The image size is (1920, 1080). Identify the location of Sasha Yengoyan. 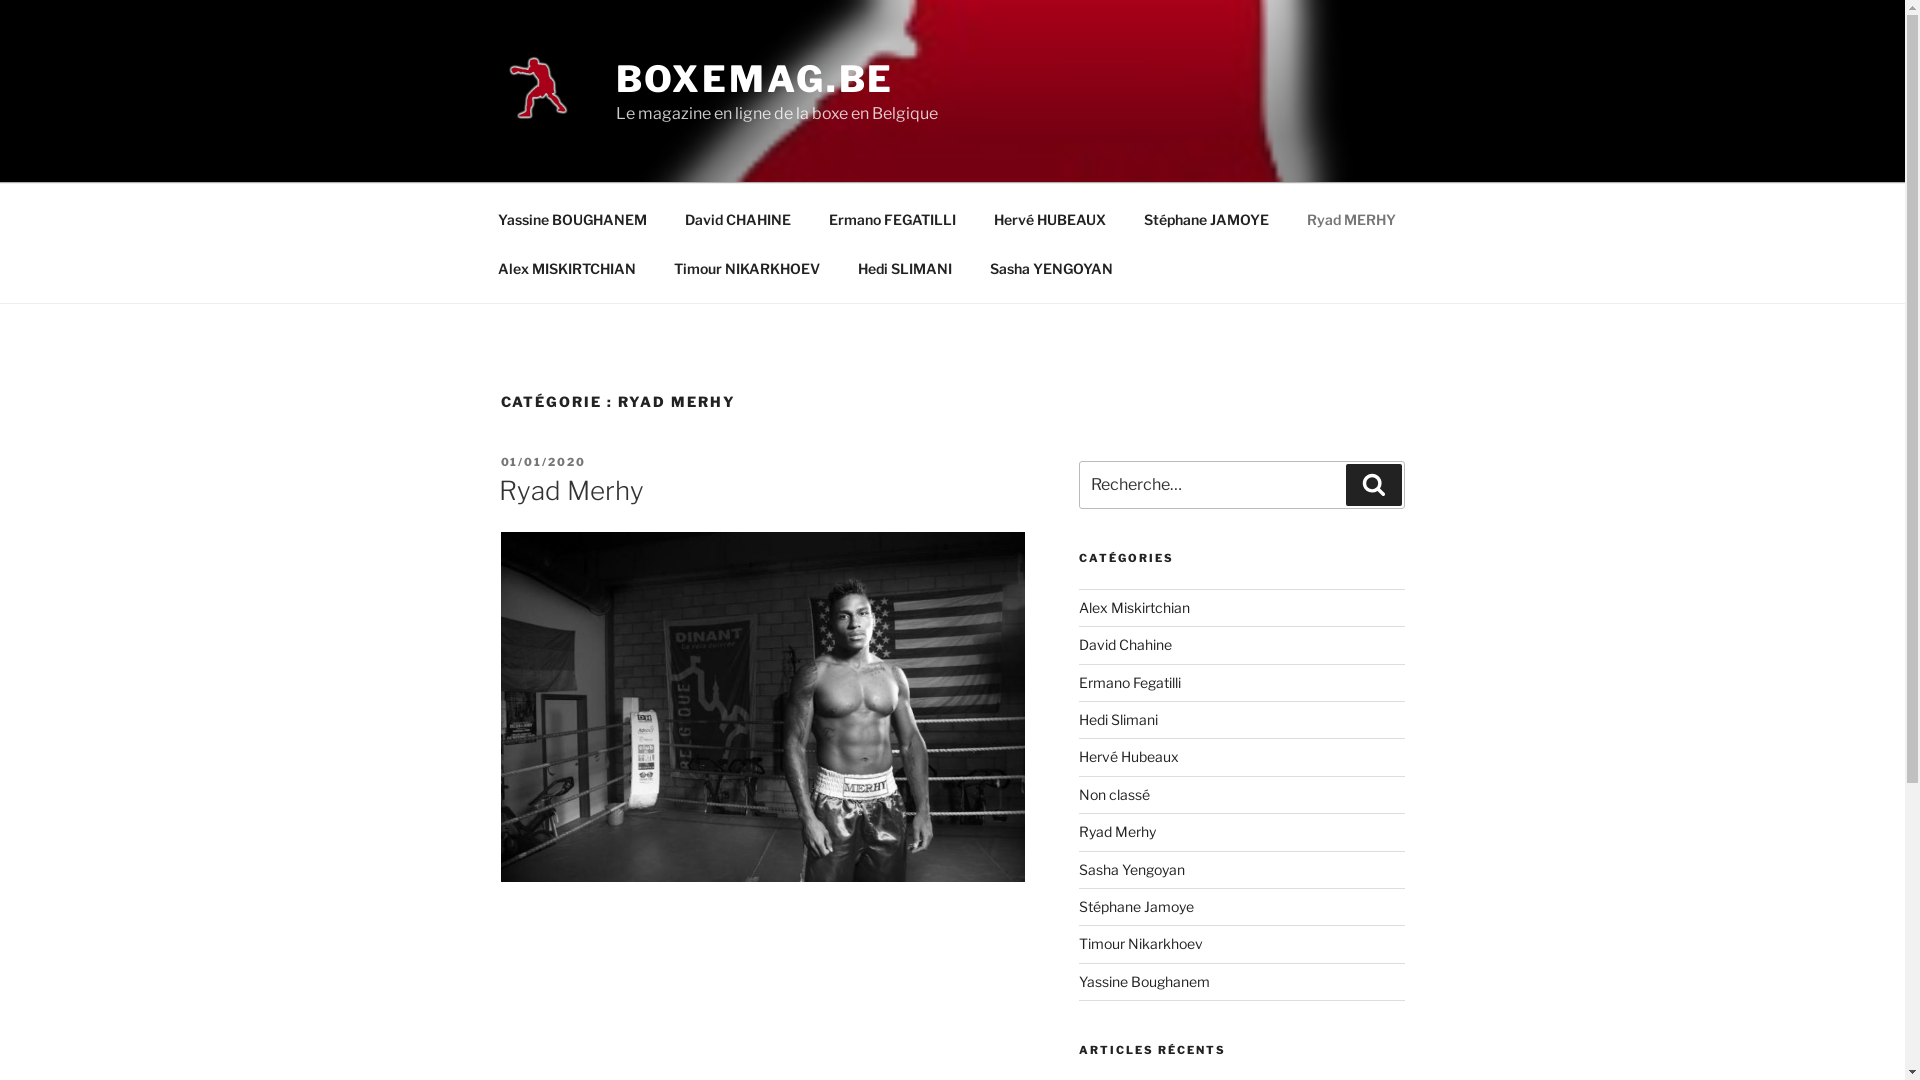
(1132, 870).